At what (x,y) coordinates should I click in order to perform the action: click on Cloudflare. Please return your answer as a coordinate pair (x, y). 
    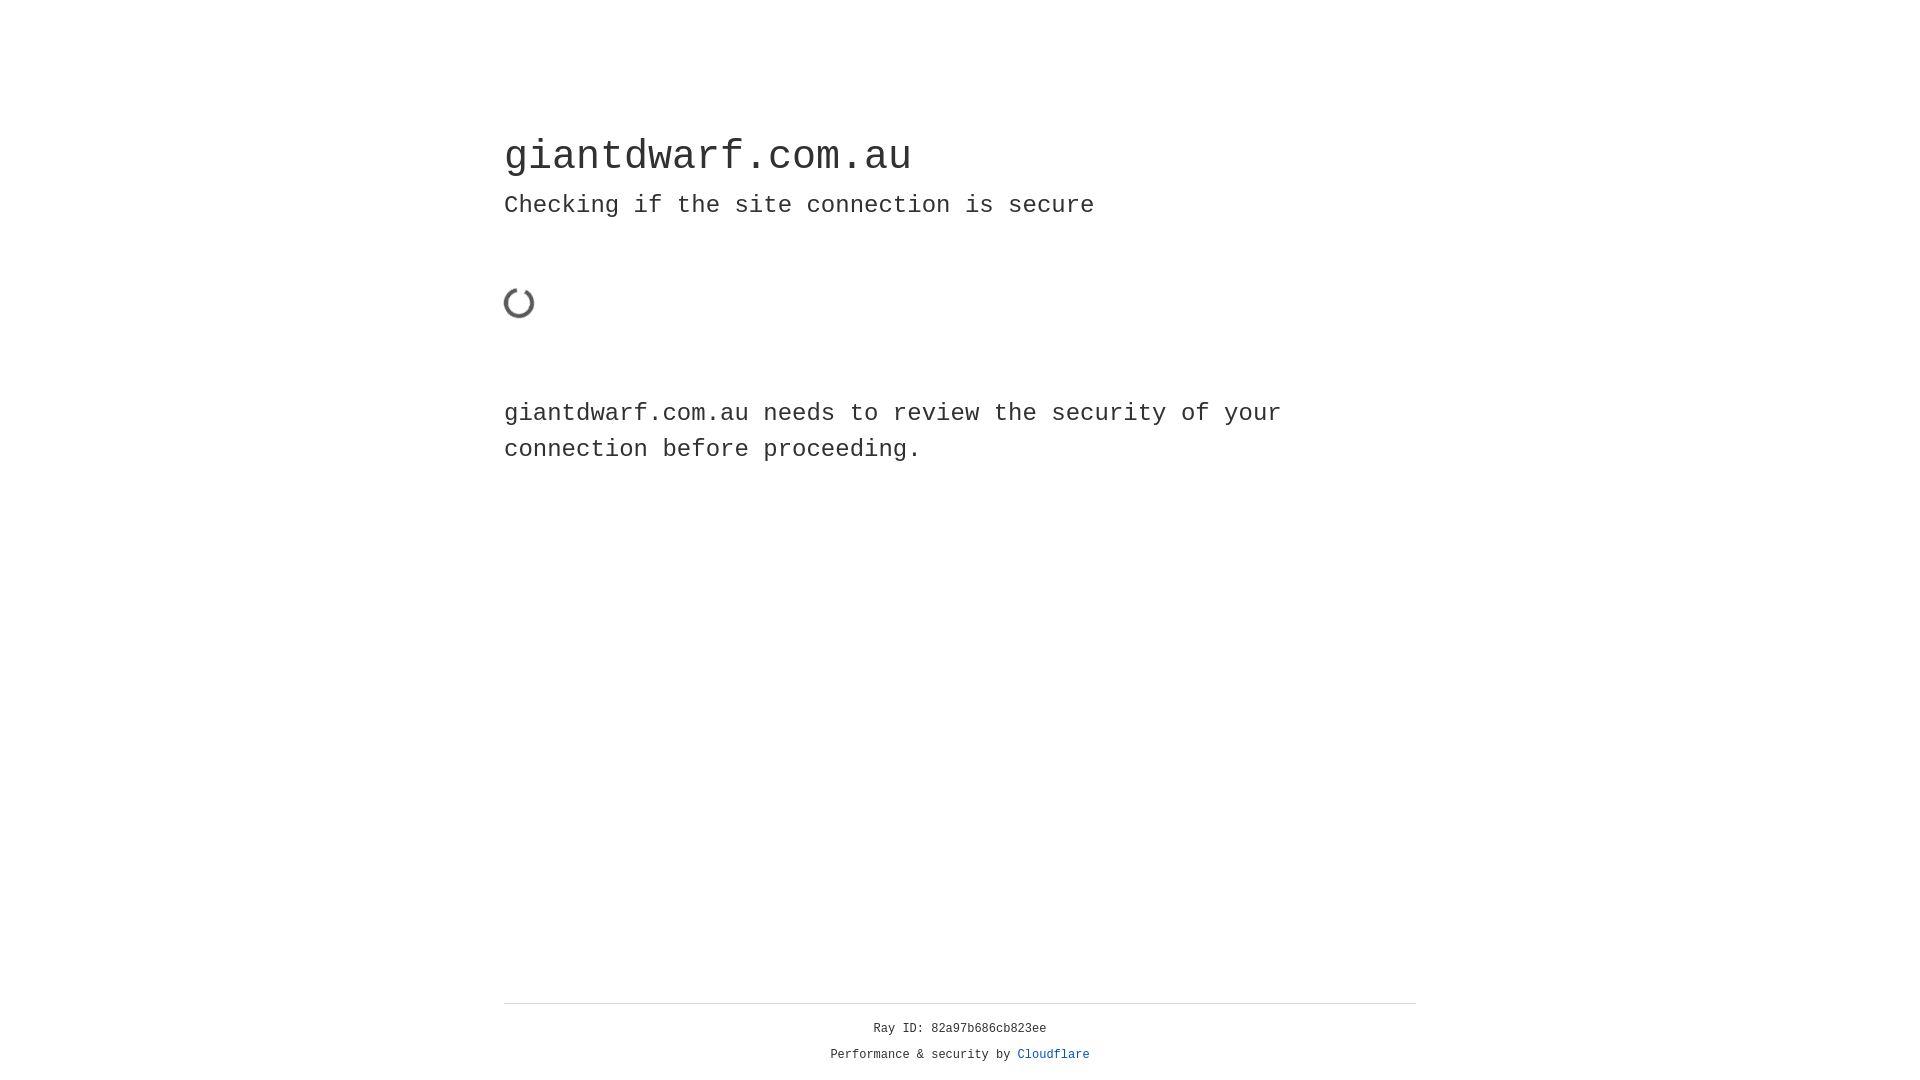
    Looking at the image, I should click on (1054, 1055).